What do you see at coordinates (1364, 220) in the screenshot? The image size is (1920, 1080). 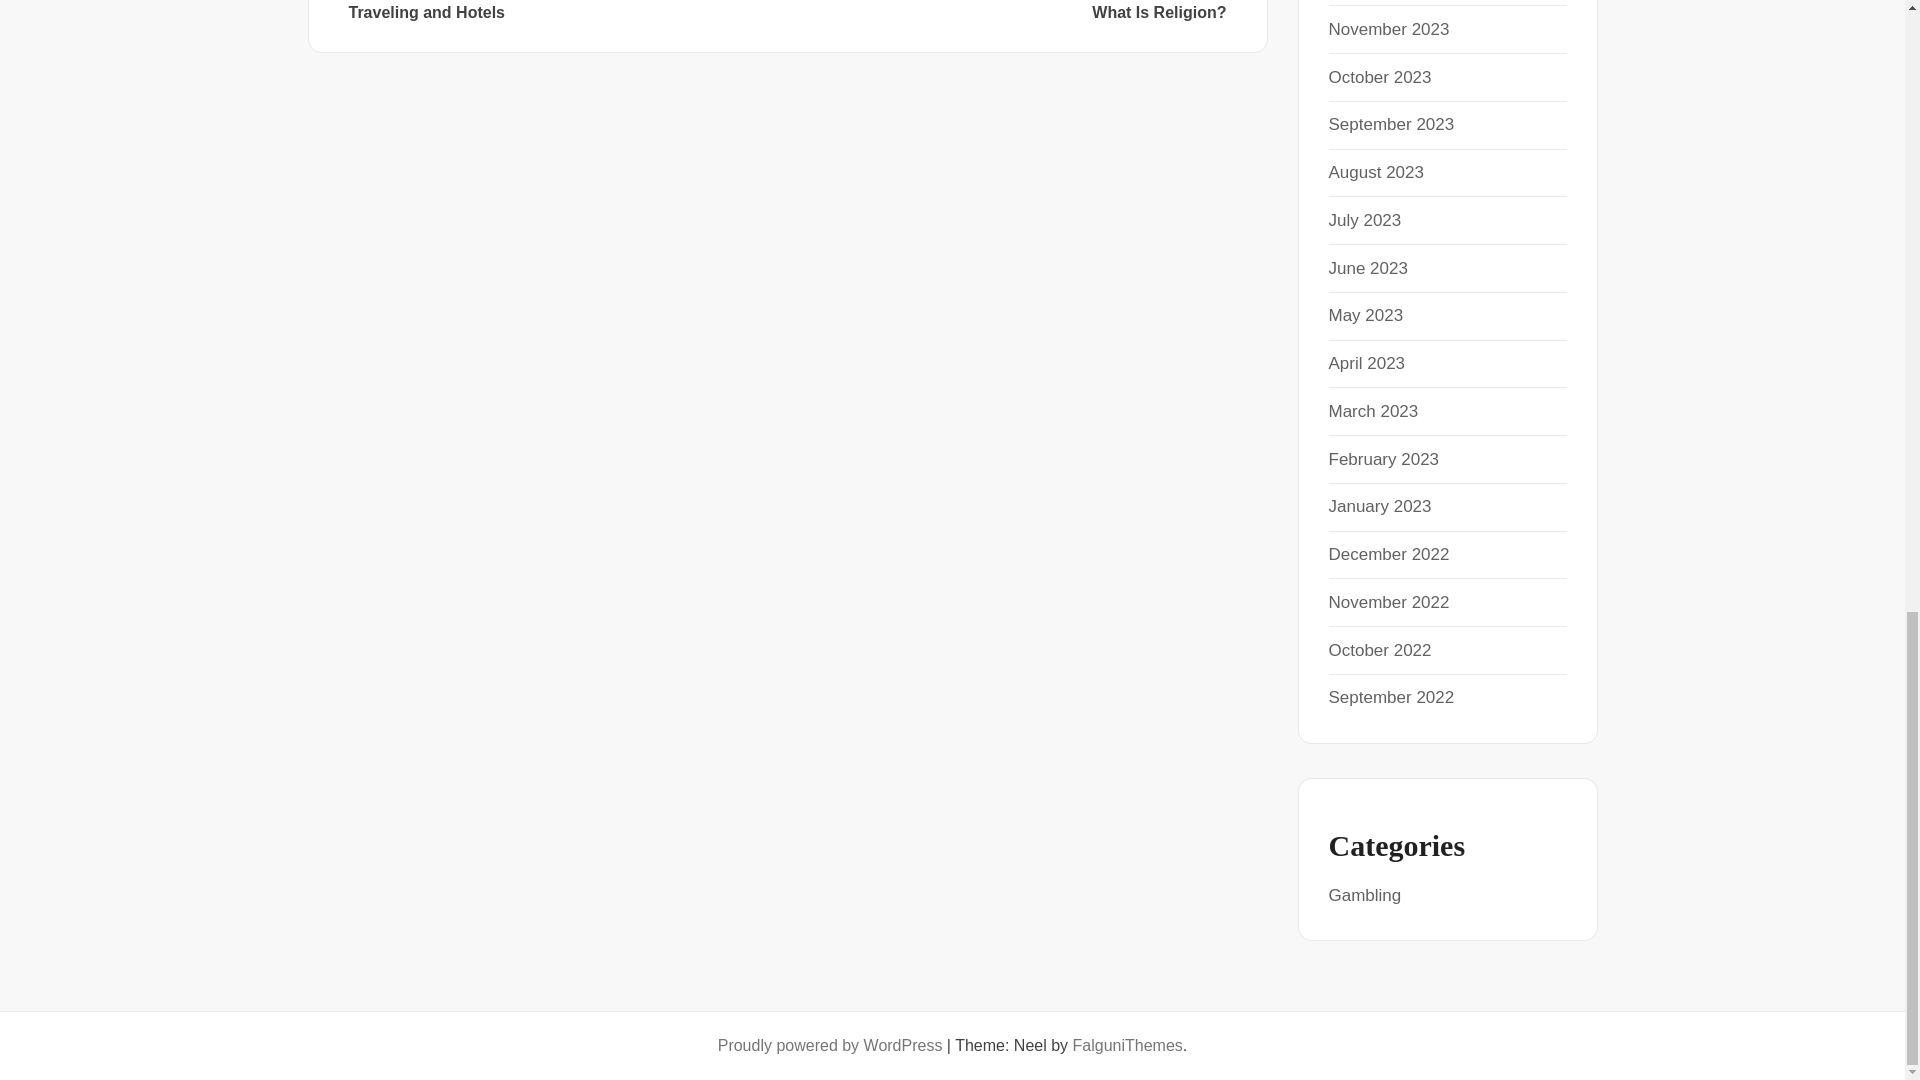 I see `July 2023` at bounding box center [1364, 220].